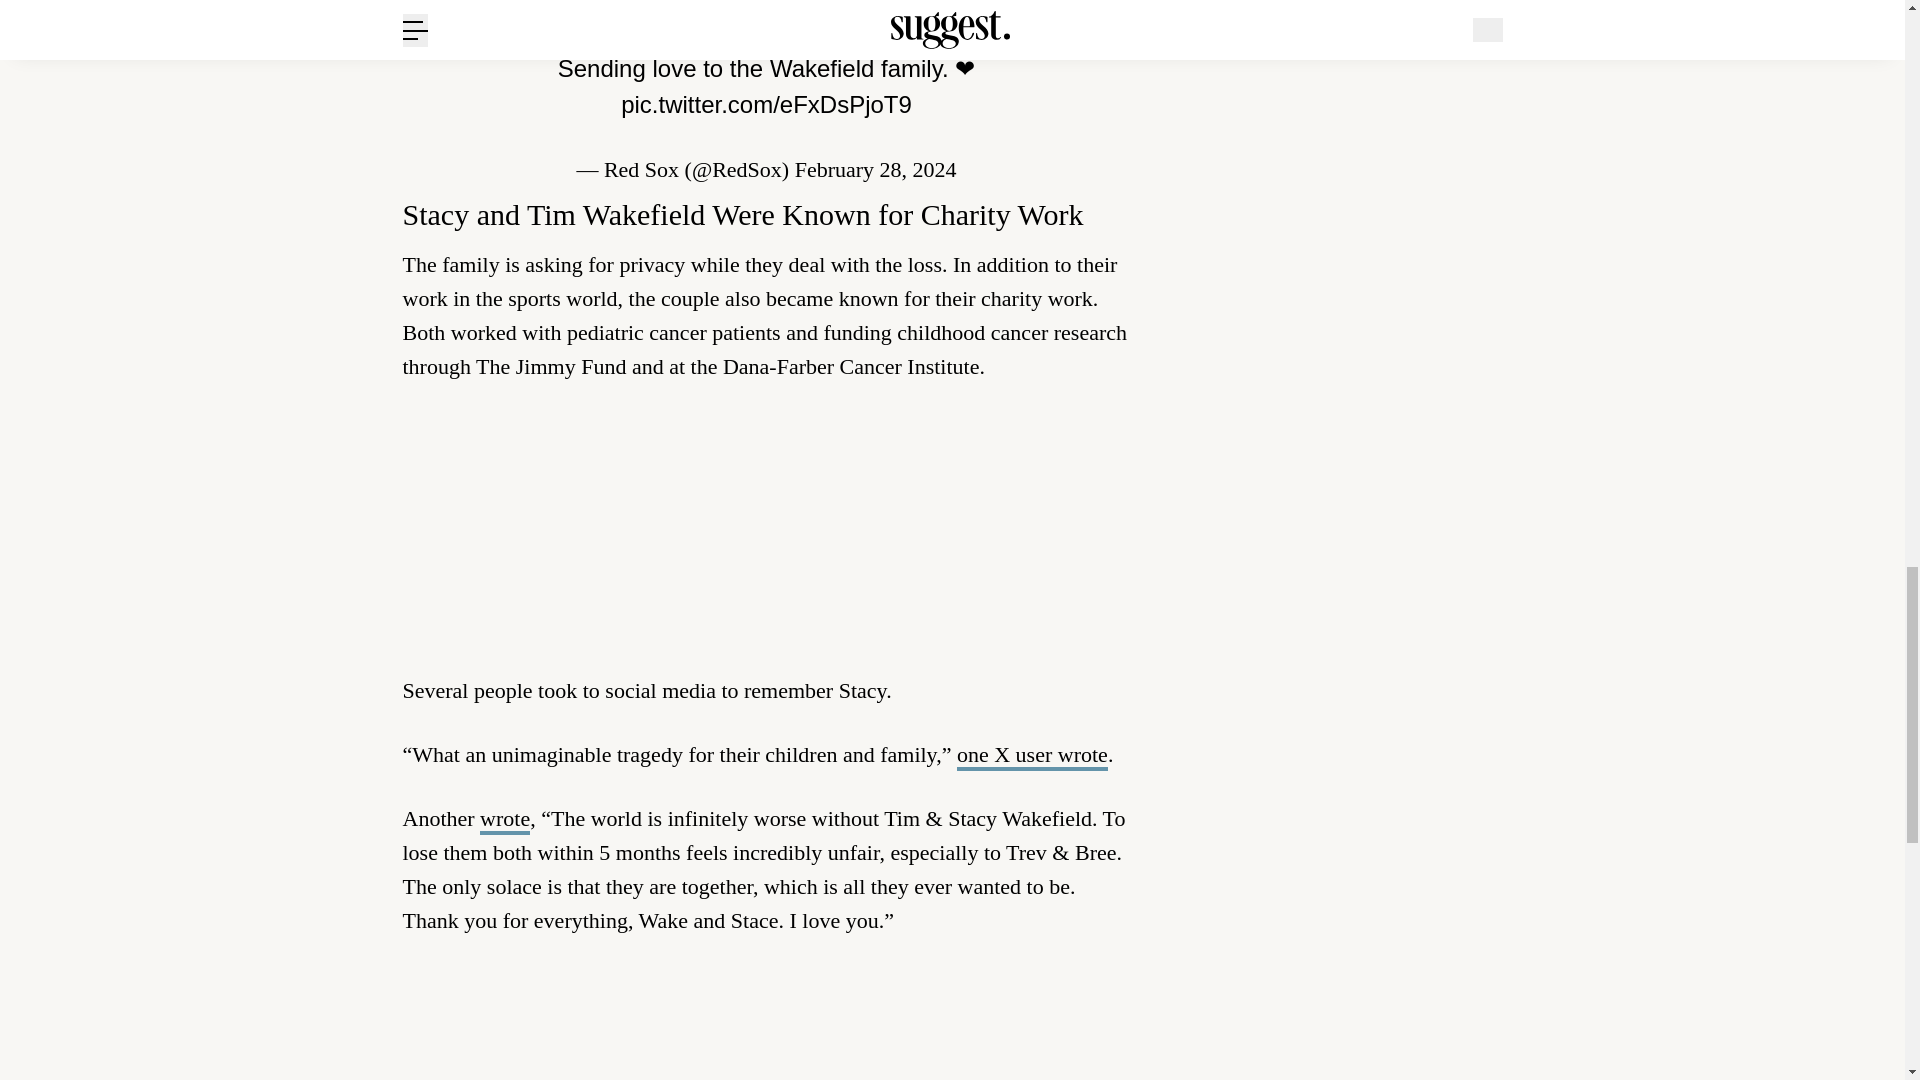 This screenshot has width=1920, height=1080. What do you see at coordinates (875, 169) in the screenshot?
I see `February 28, 2024` at bounding box center [875, 169].